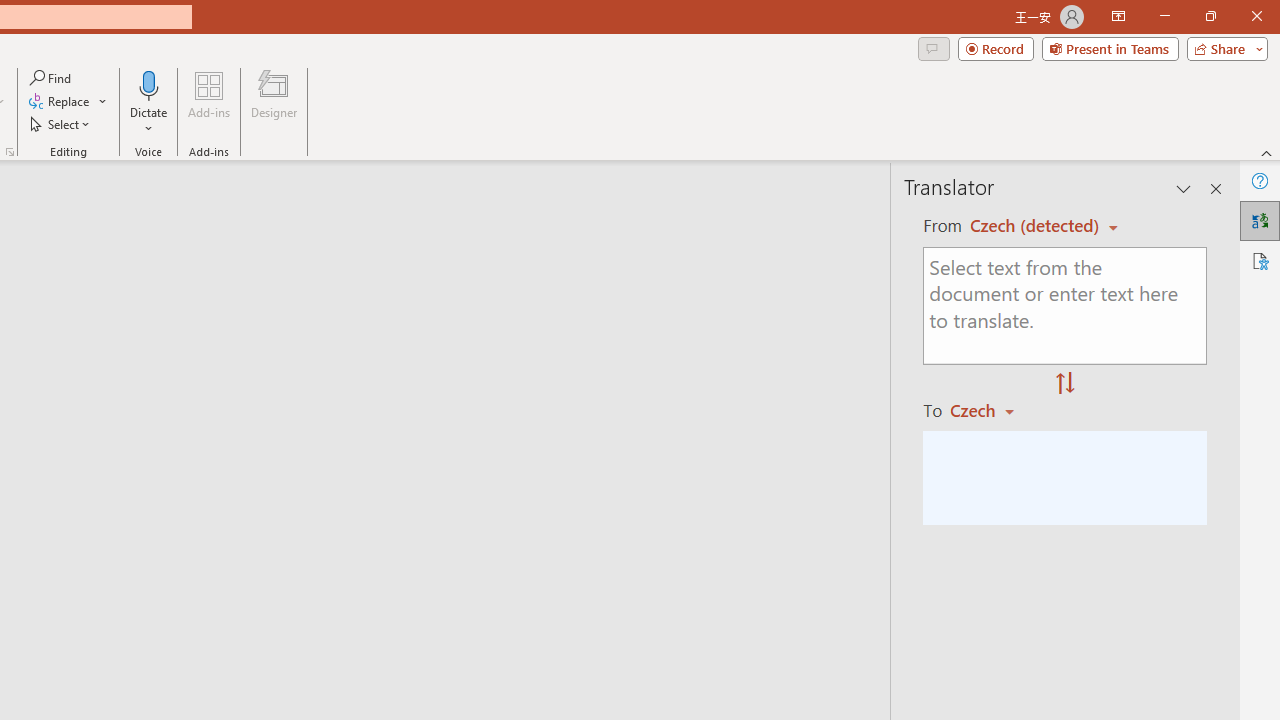 The width and height of the screenshot is (1280, 720). I want to click on Record, so click(996, 48).